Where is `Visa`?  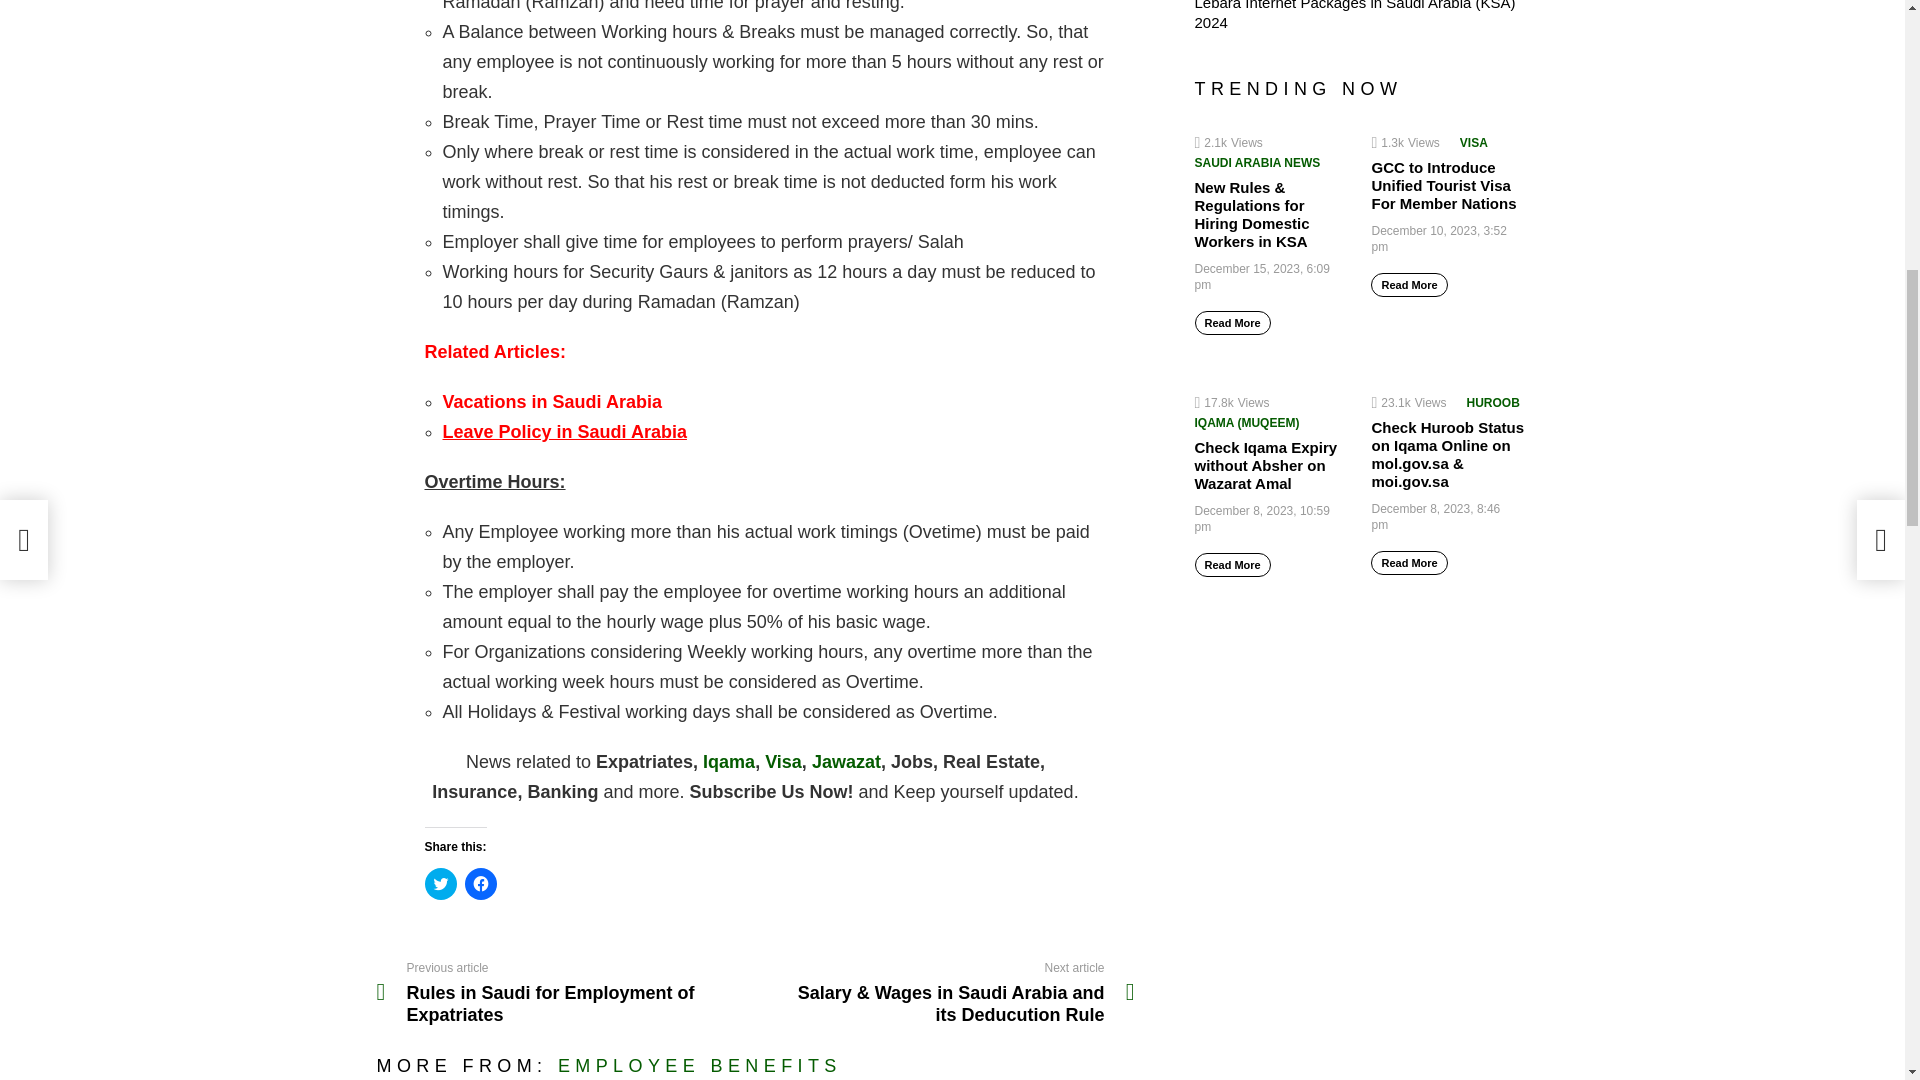
Visa is located at coordinates (783, 762).